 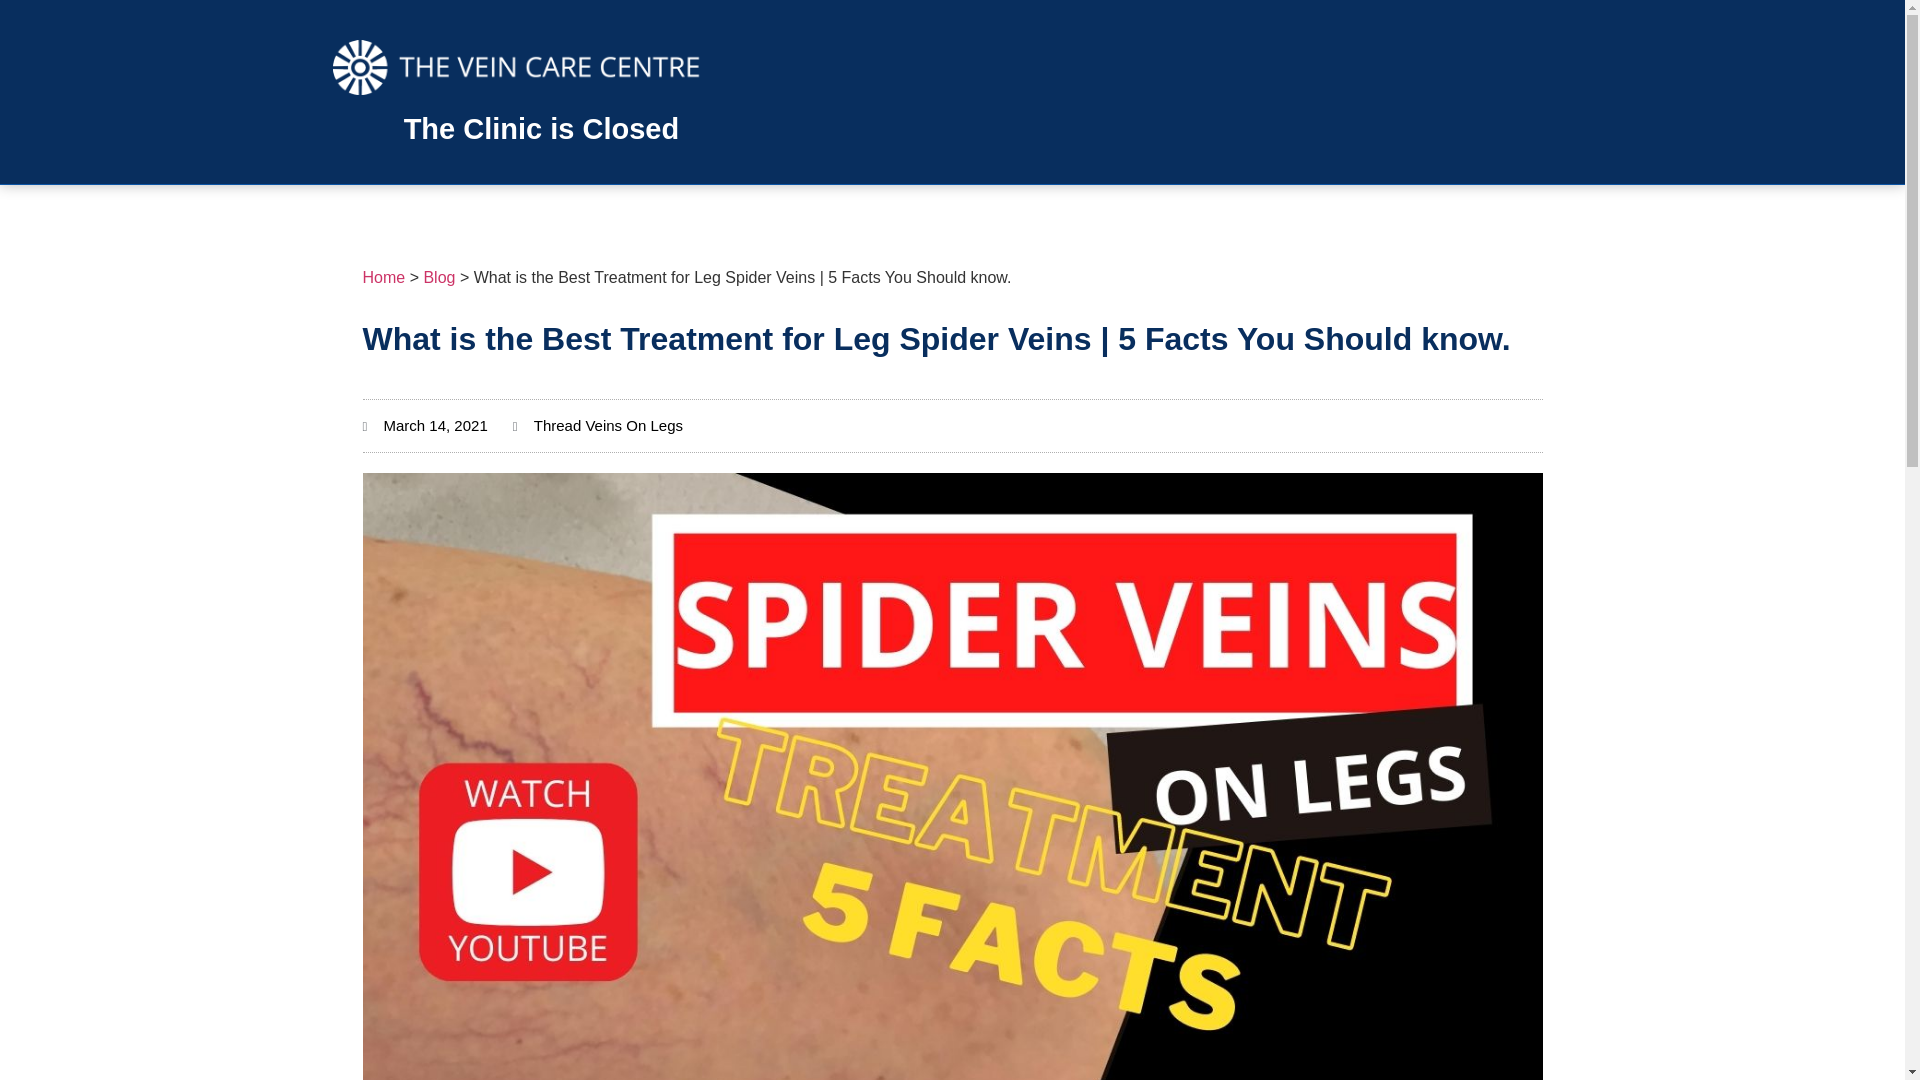 What do you see at coordinates (384, 277) in the screenshot?
I see `Home` at bounding box center [384, 277].